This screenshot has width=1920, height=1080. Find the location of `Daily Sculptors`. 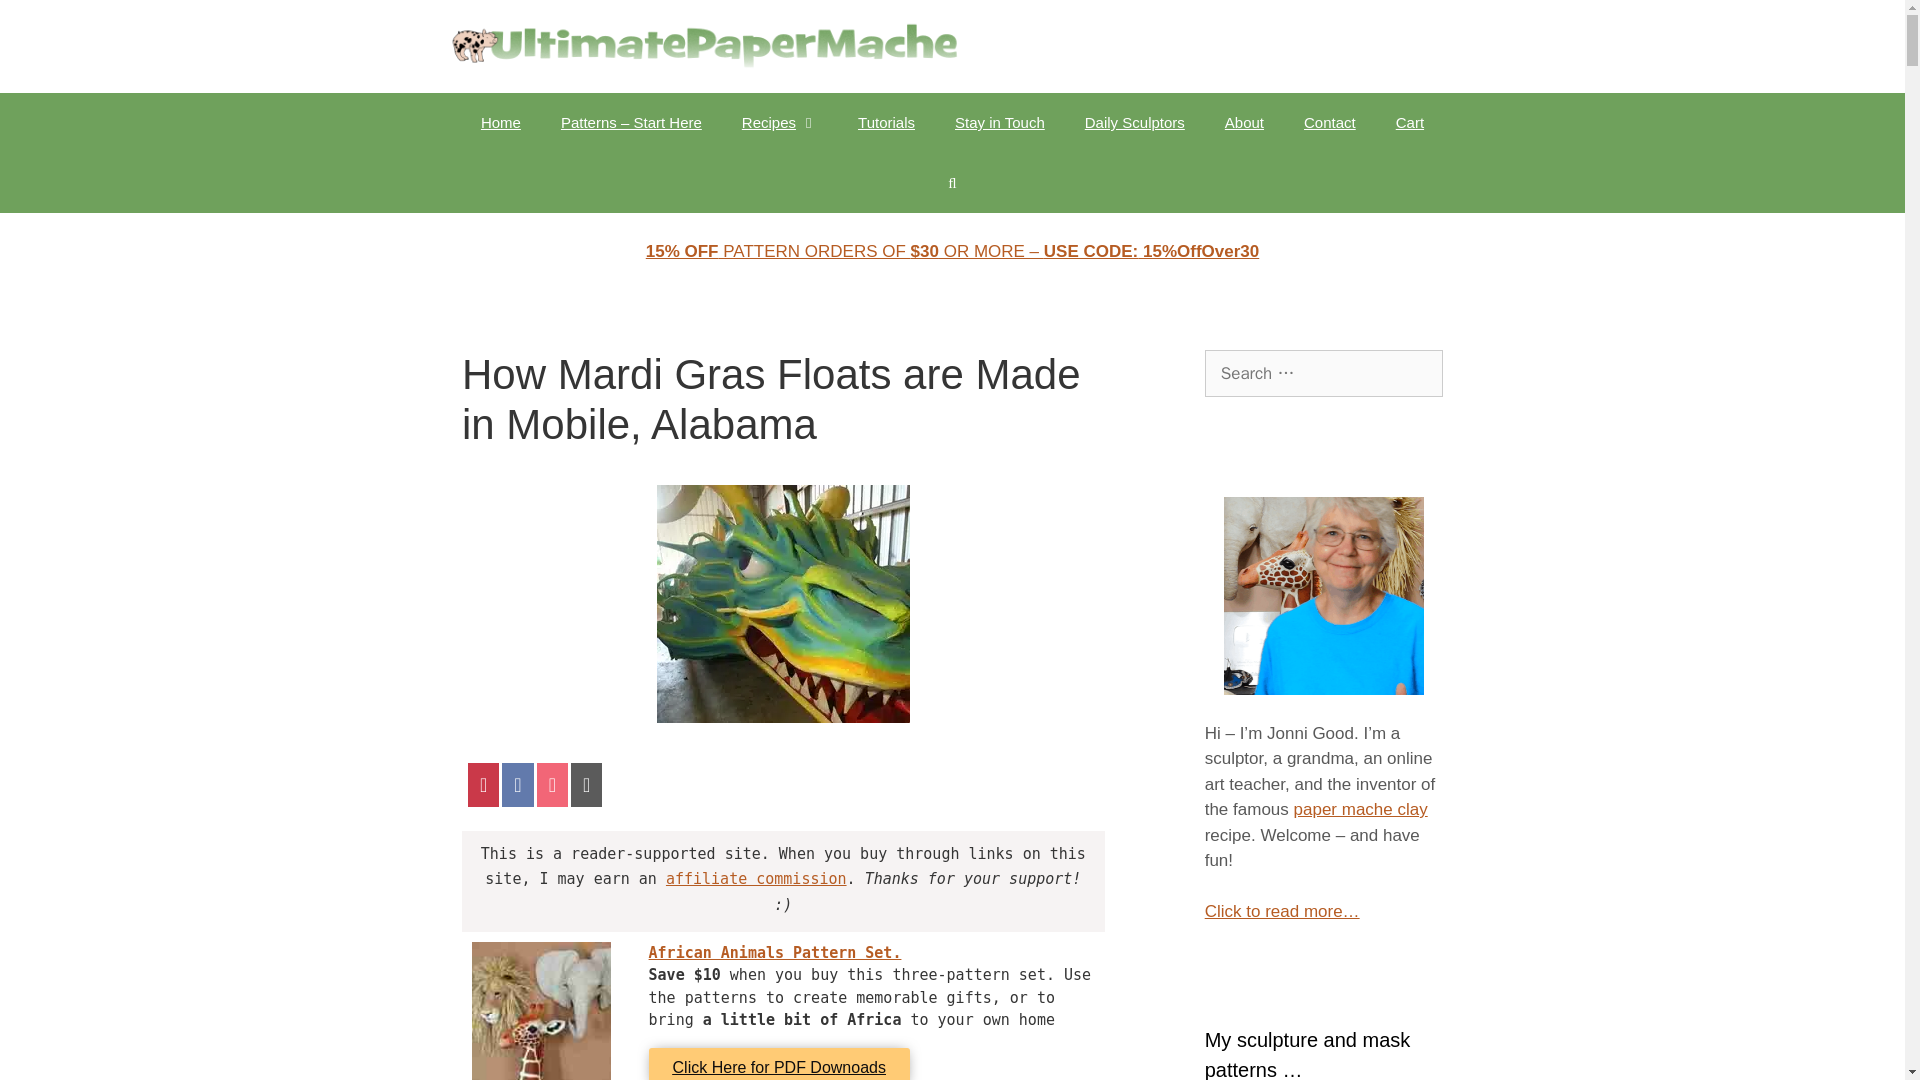

Daily Sculptors is located at coordinates (1135, 122).